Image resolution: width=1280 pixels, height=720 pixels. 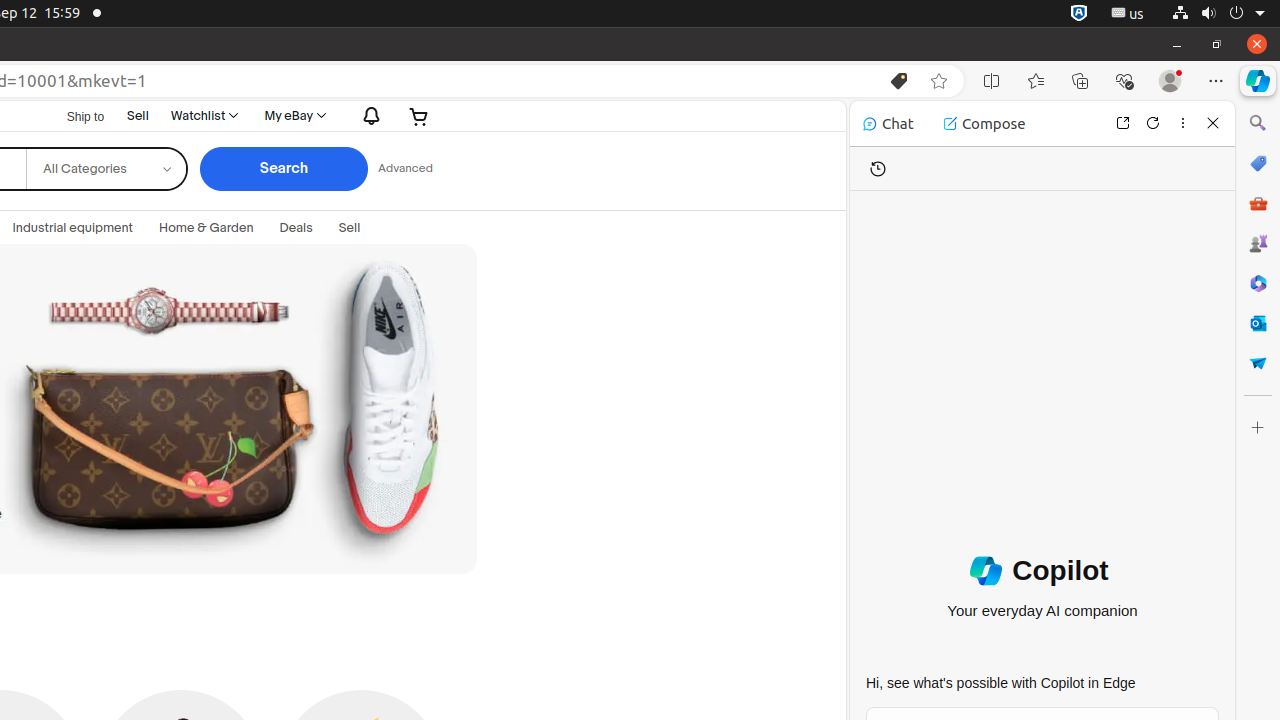 What do you see at coordinates (206, 228) in the screenshot?
I see `Home & Garden` at bounding box center [206, 228].